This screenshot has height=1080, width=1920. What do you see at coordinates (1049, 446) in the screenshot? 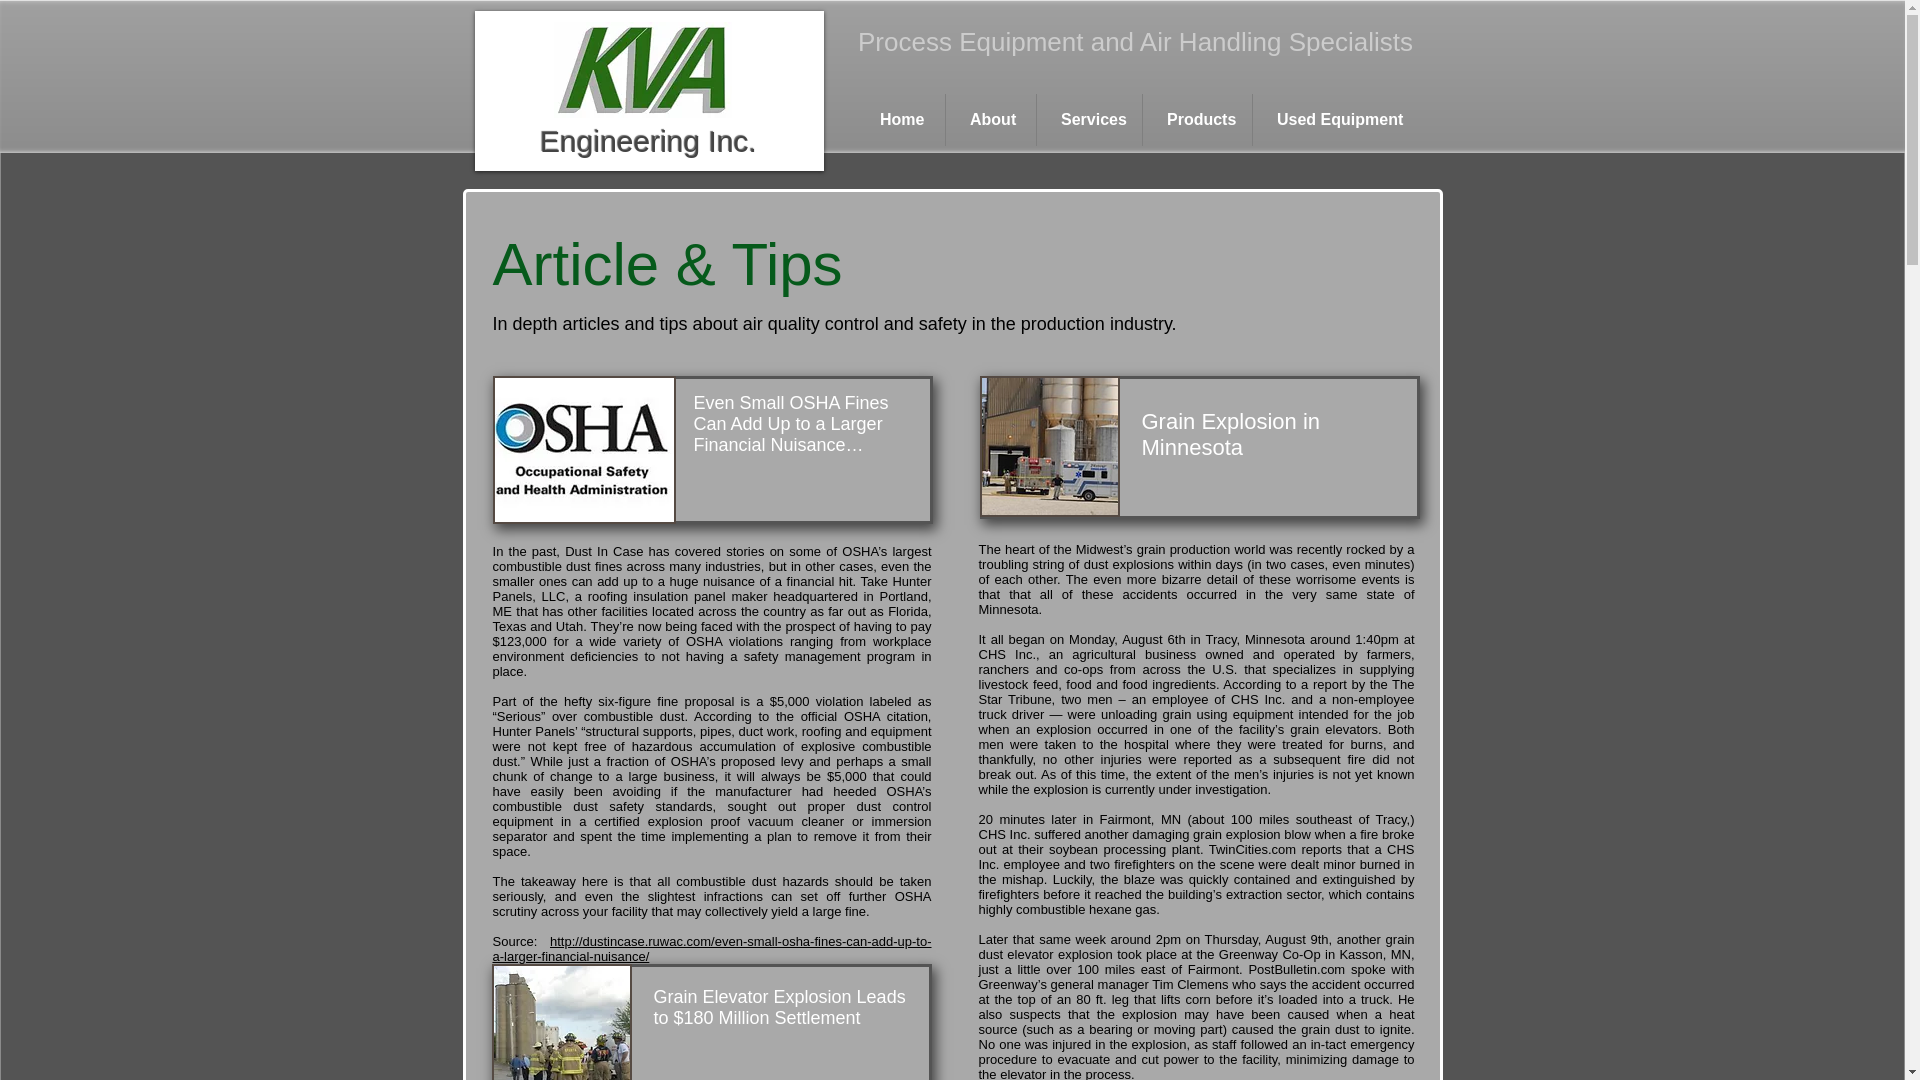
I see `minnesotaexplosion1.png` at bounding box center [1049, 446].